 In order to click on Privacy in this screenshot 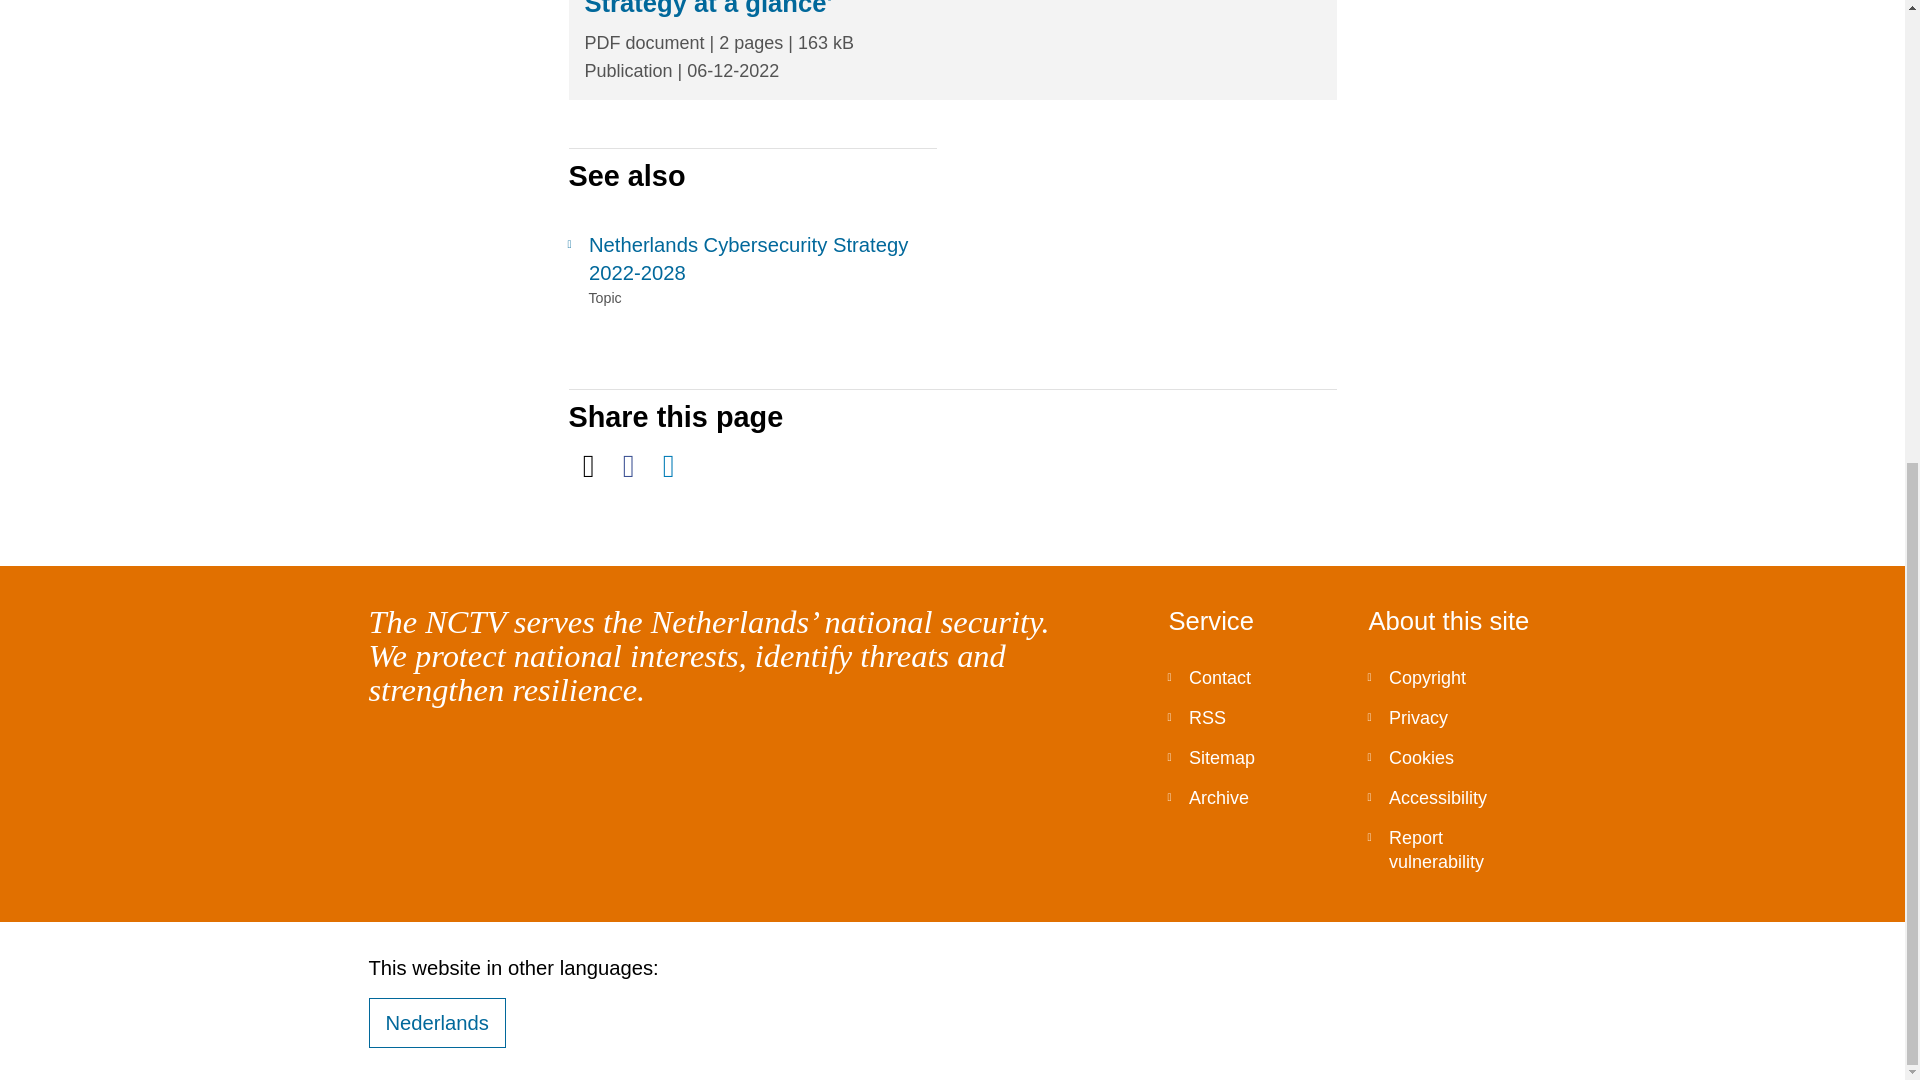, I will do `click(1452, 717)`.